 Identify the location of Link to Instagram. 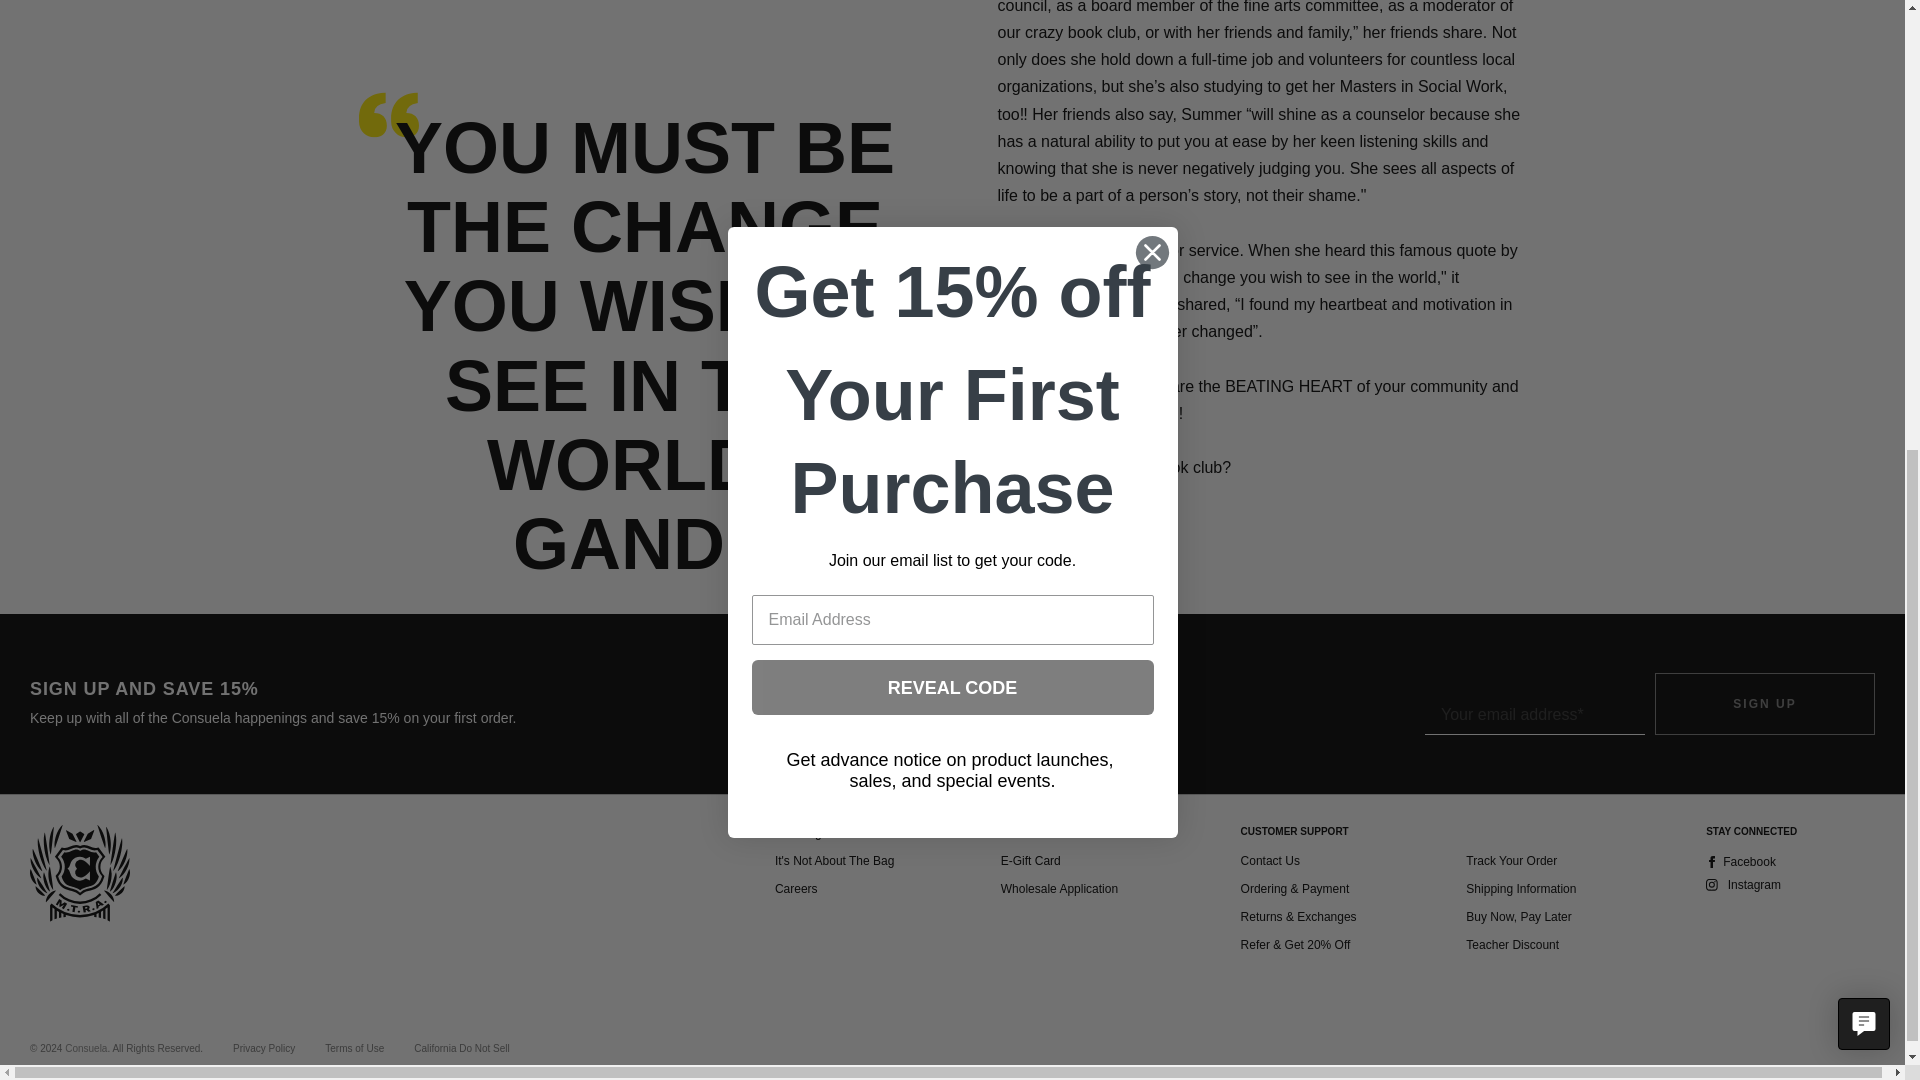
(1790, 888).